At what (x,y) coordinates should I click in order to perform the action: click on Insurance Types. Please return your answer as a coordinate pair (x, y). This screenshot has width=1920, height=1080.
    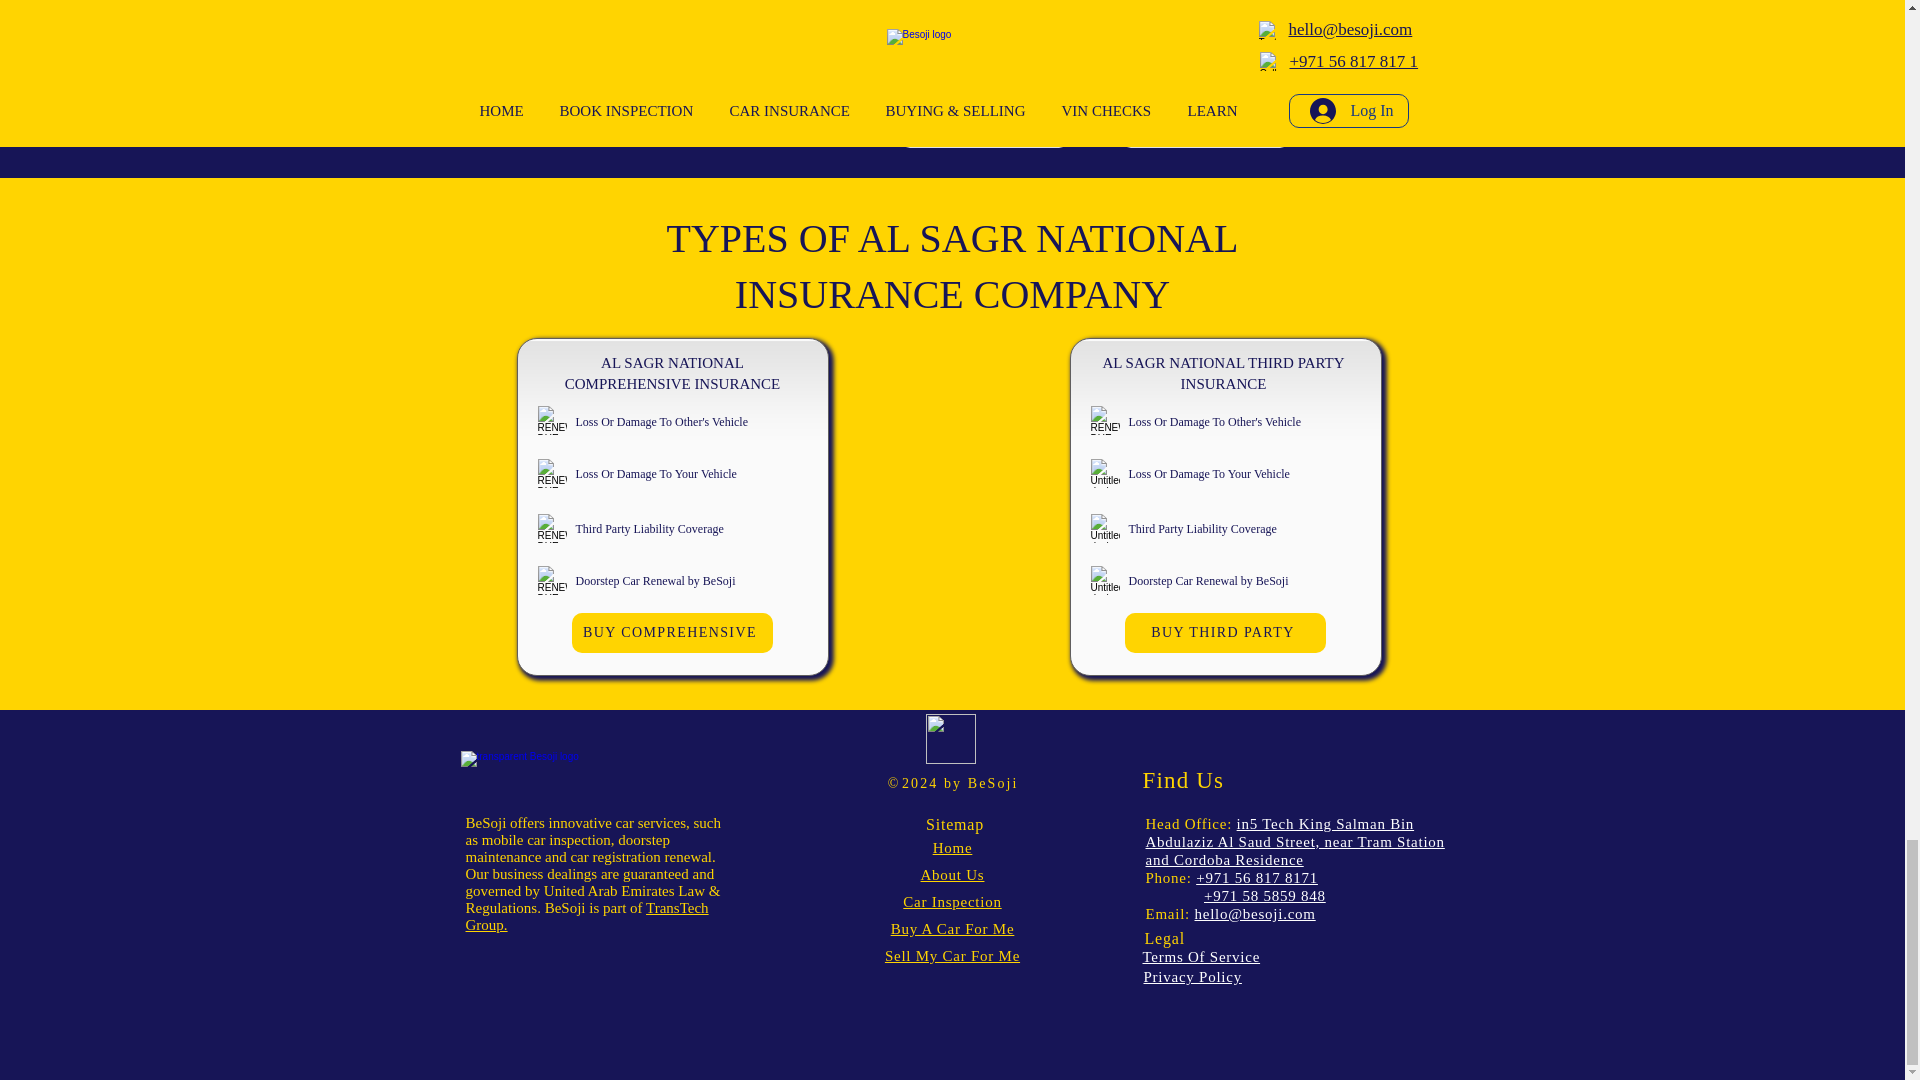
    Looking at the image, I should click on (984, 4).